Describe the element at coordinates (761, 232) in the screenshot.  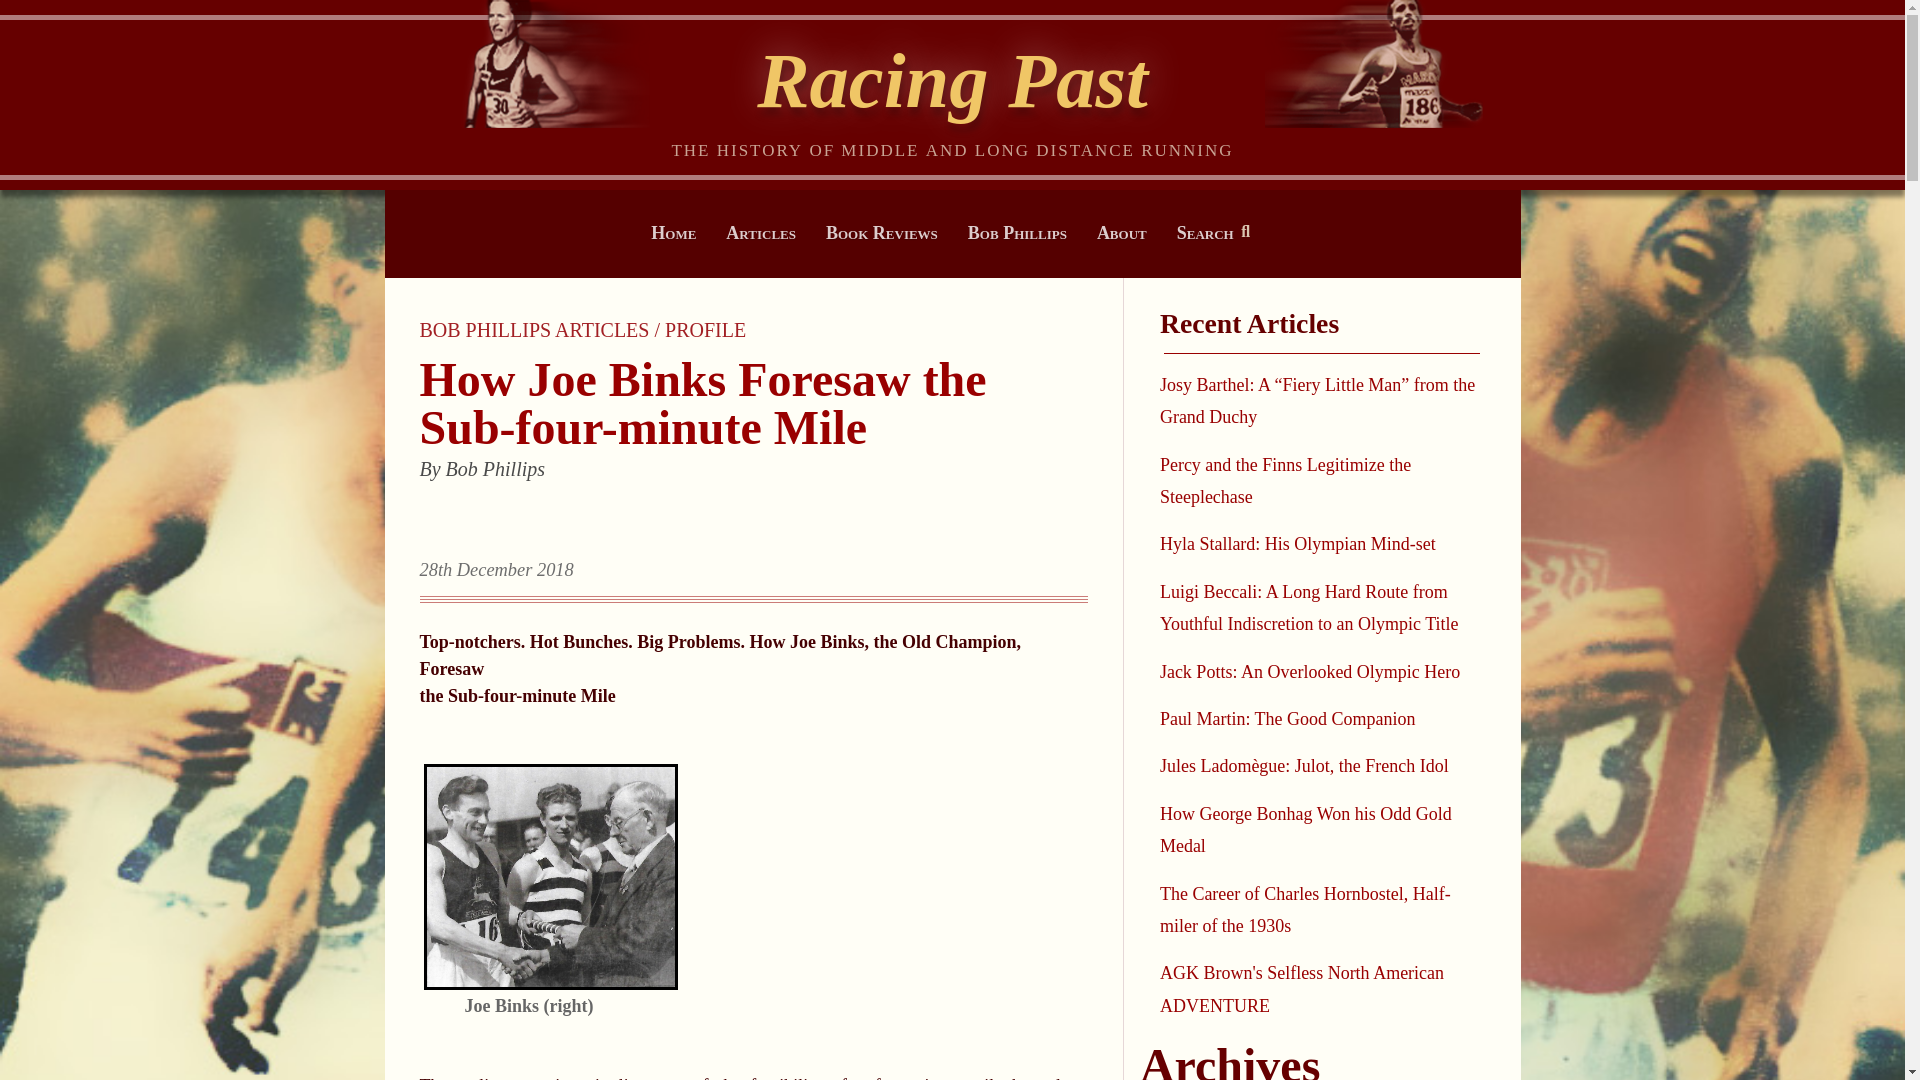
I see `Articles` at that location.